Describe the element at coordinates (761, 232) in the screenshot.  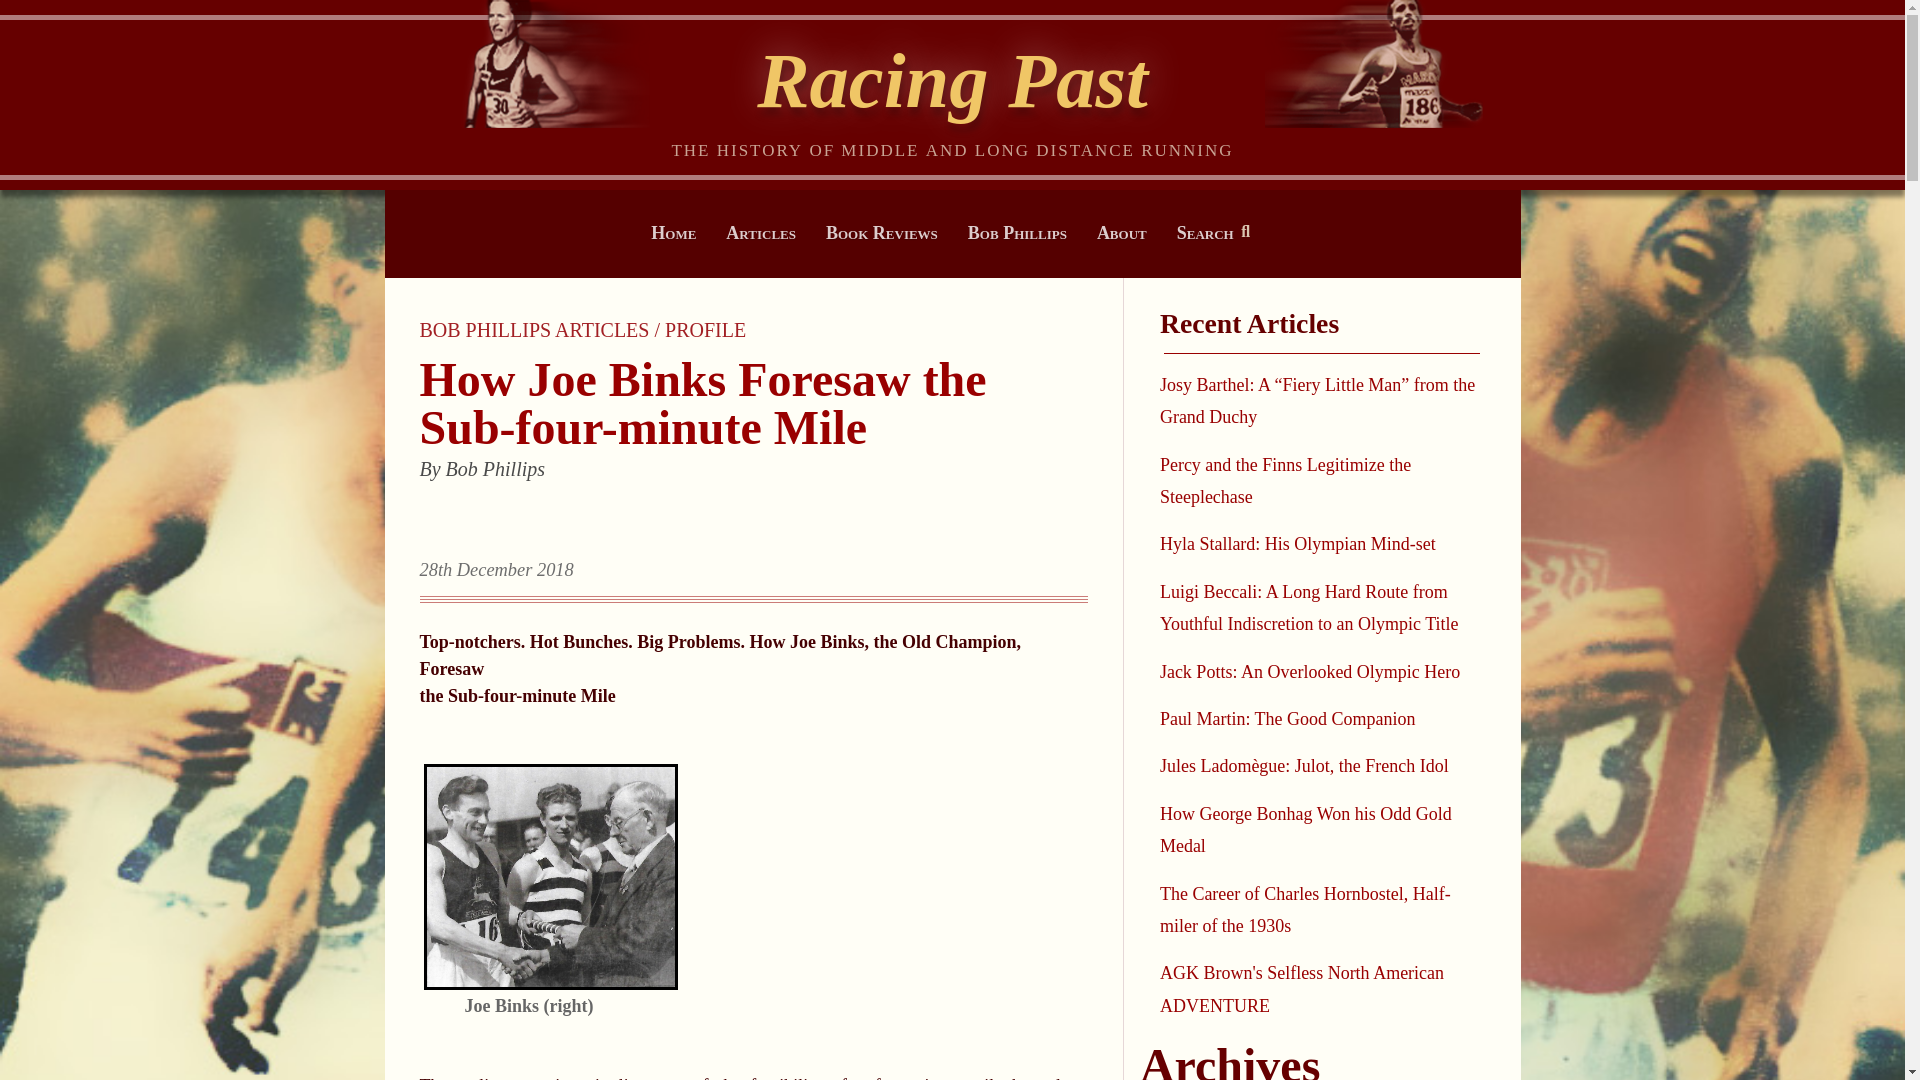
I see `Articles` at that location.